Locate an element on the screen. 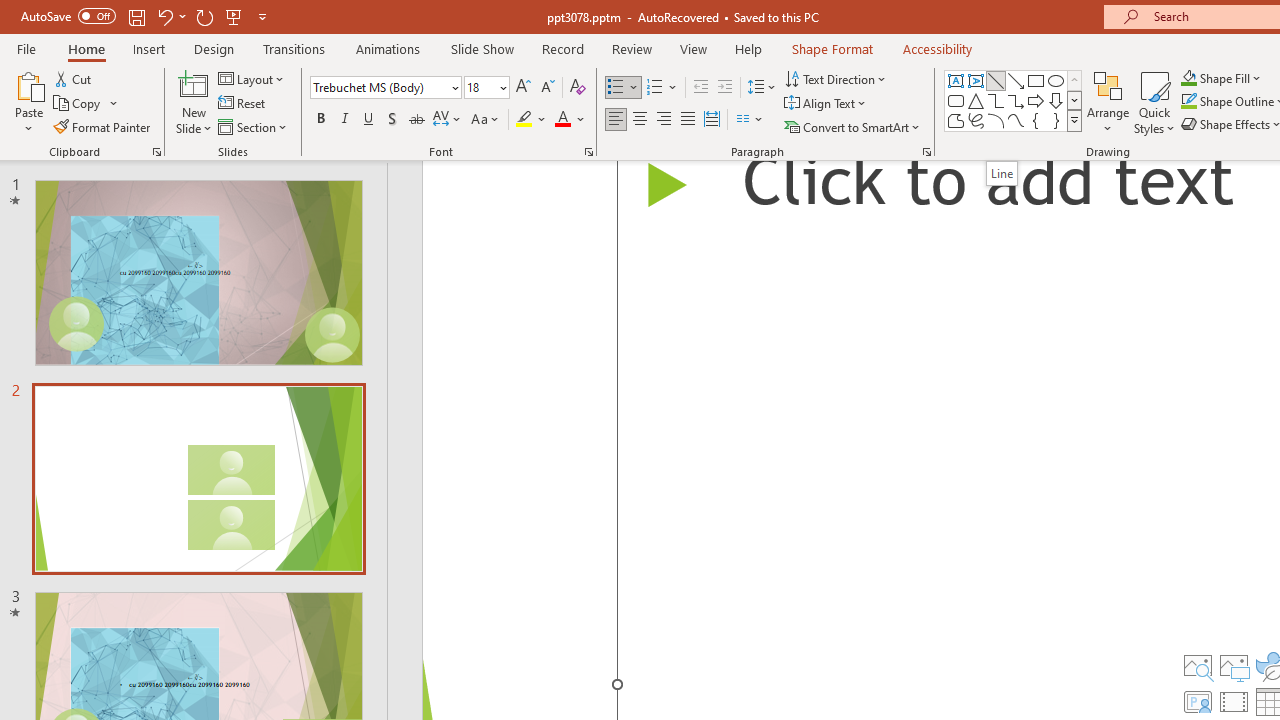 The image size is (1280, 720). Class: NetUIImage is located at coordinates (1075, 120).